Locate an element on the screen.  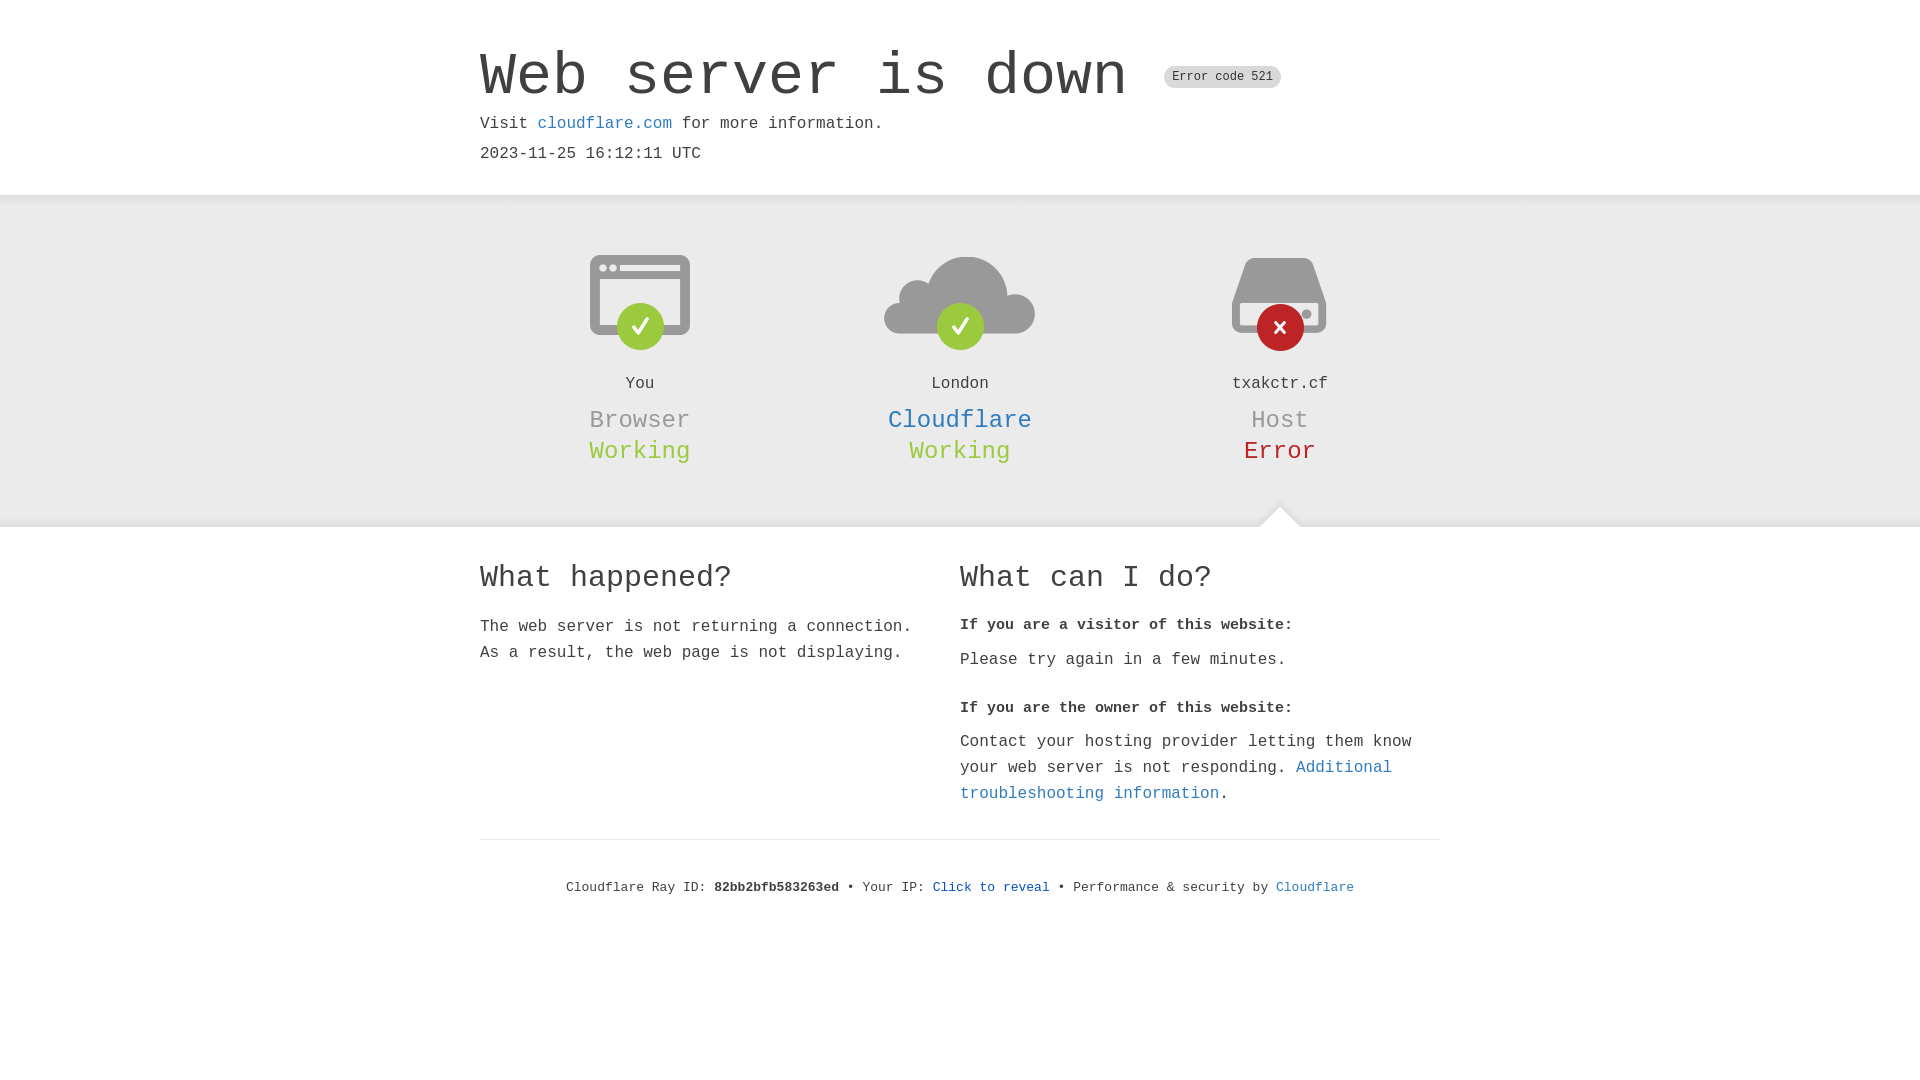
Cloudflare is located at coordinates (1315, 888).